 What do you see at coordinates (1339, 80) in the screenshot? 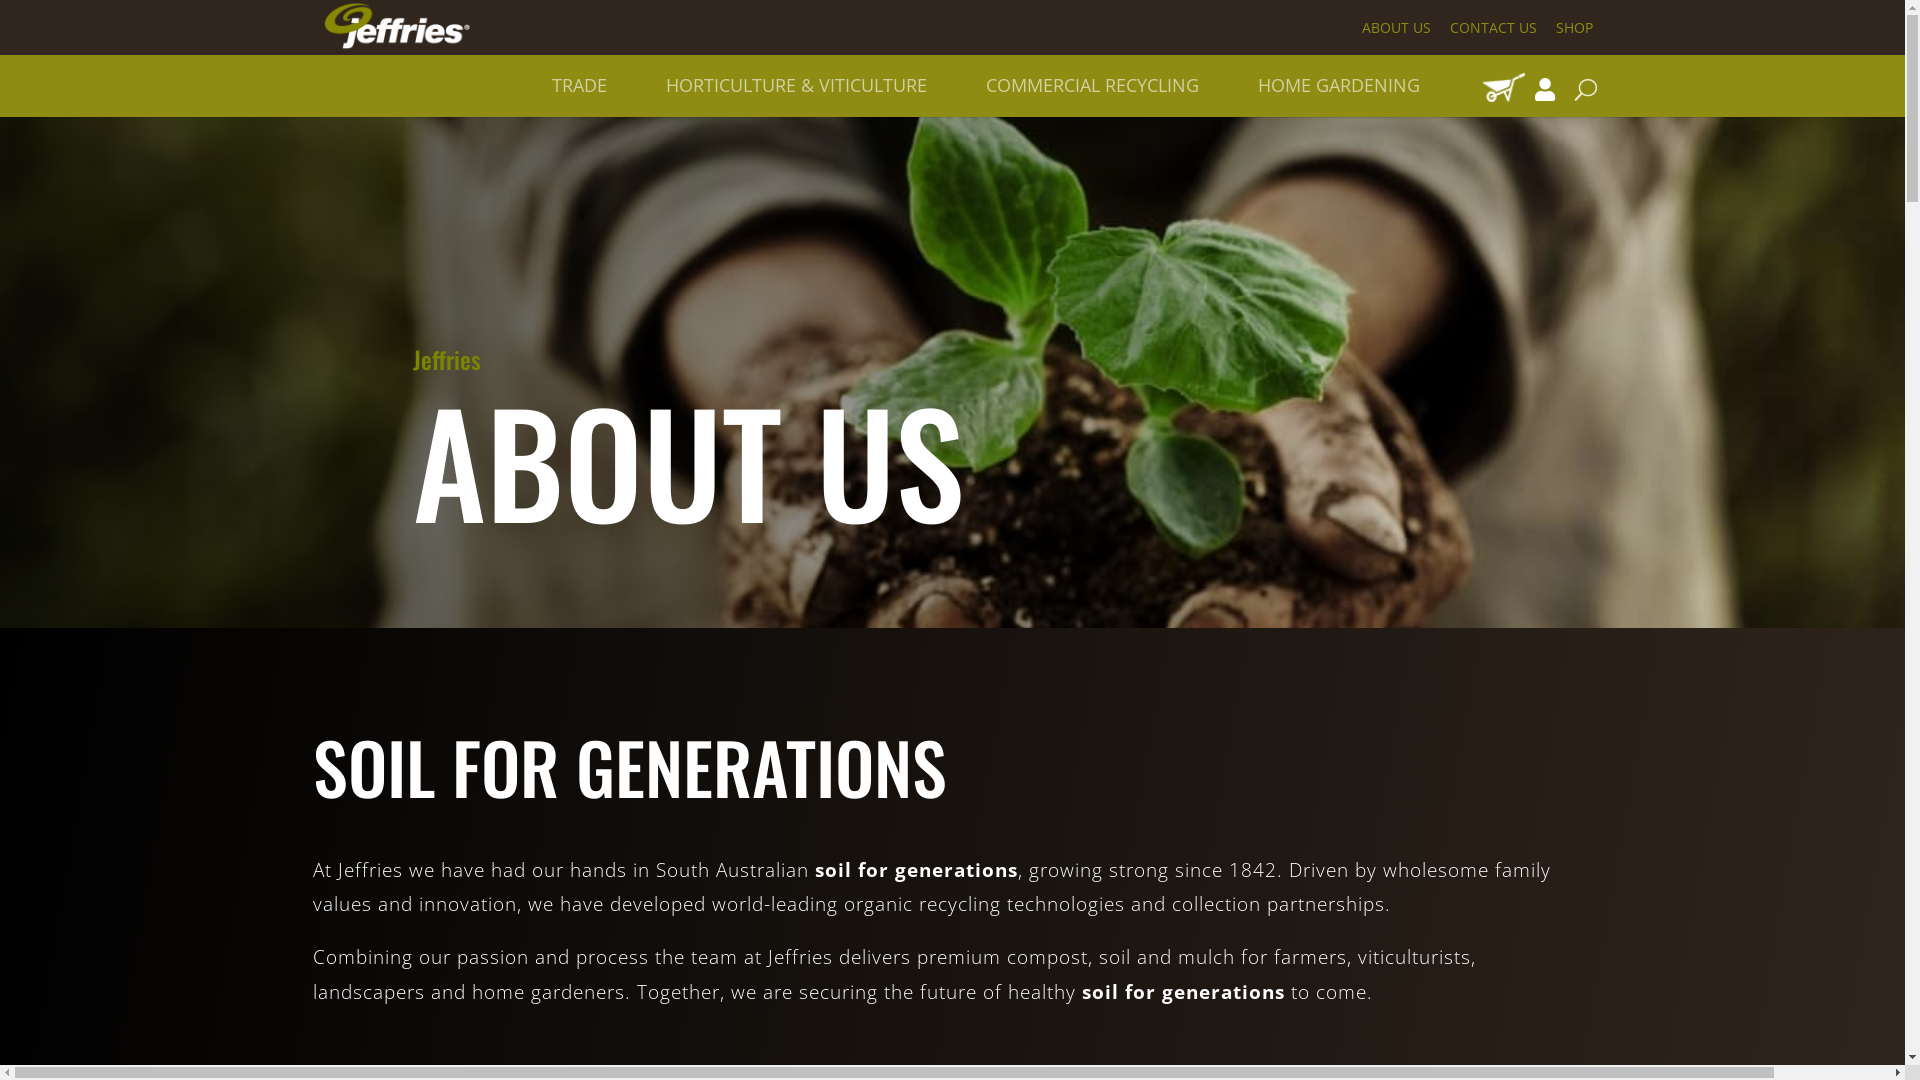
I see `HOME GARDENING` at bounding box center [1339, 80].